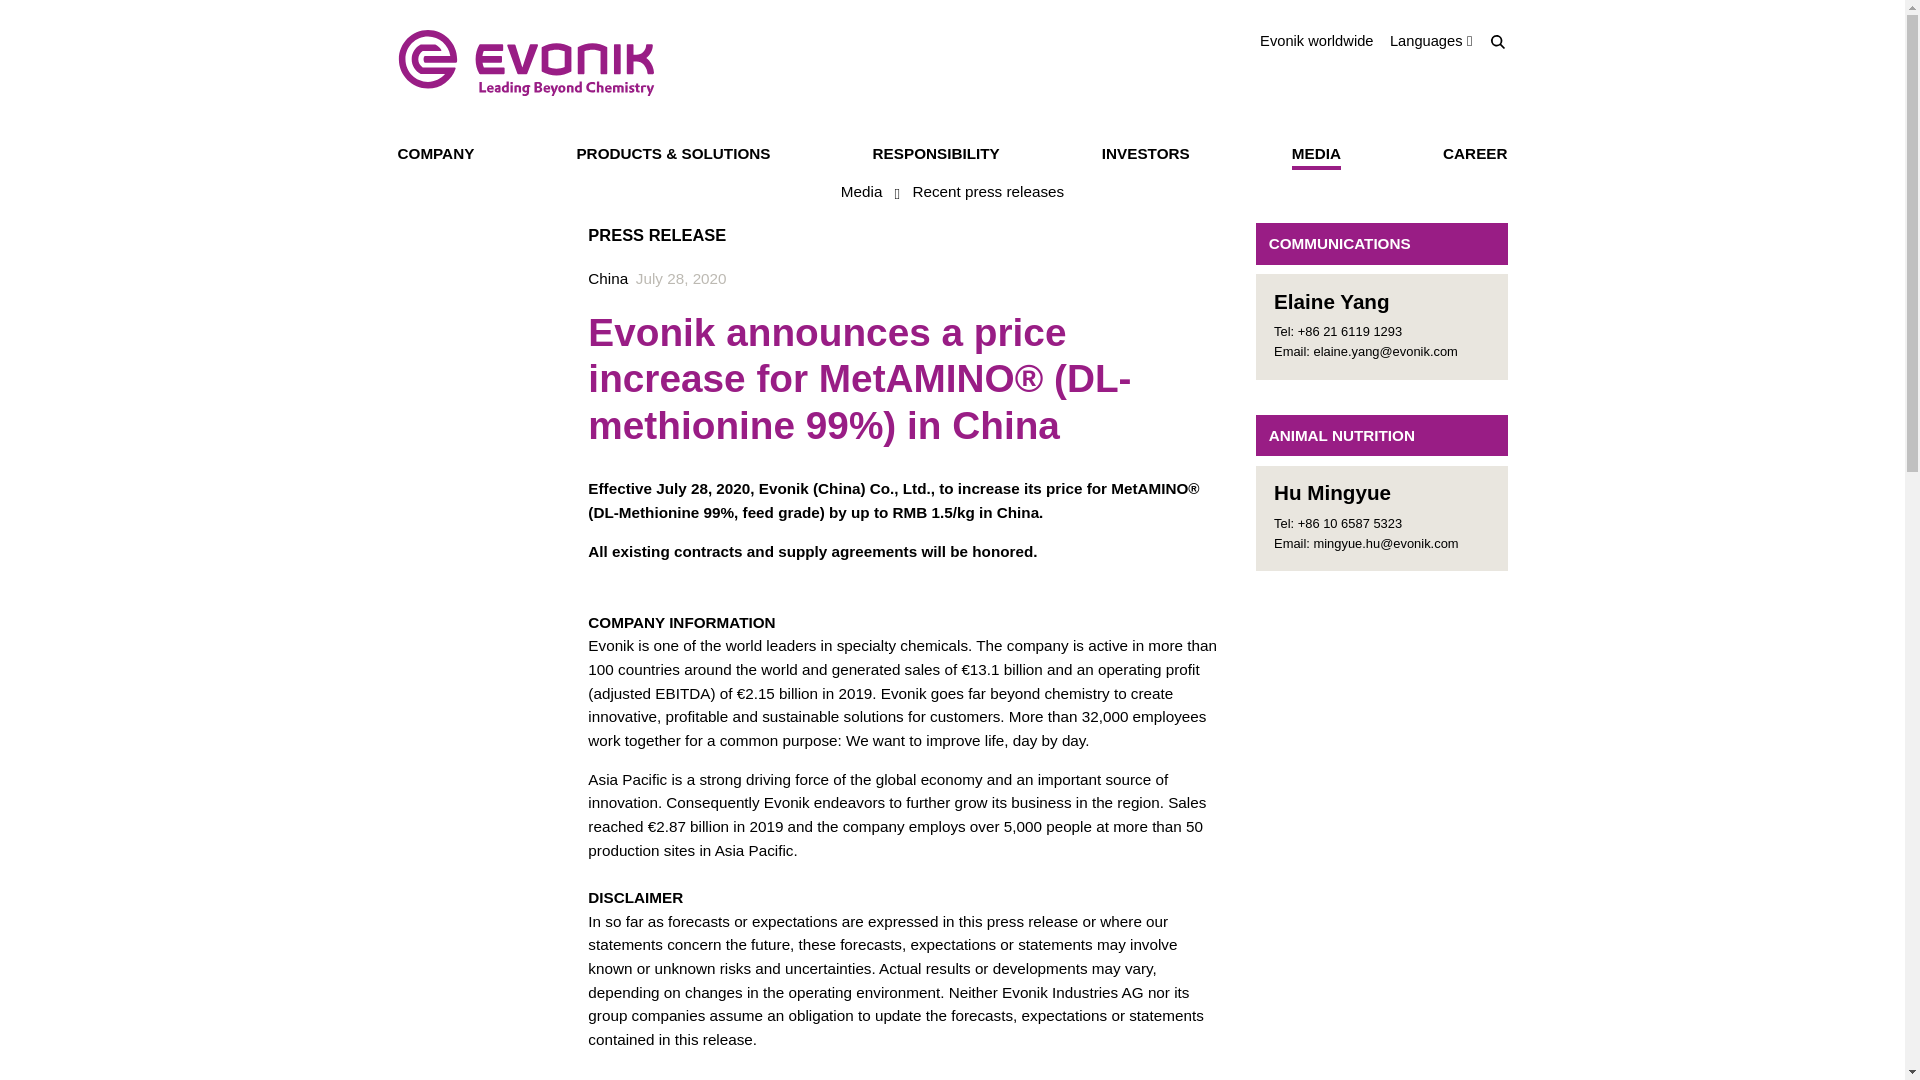 This screenshot has height=1080, width=1920. Describe the element at coordinates (1431, 40) in the screenshot. I see `Languages` at that location.